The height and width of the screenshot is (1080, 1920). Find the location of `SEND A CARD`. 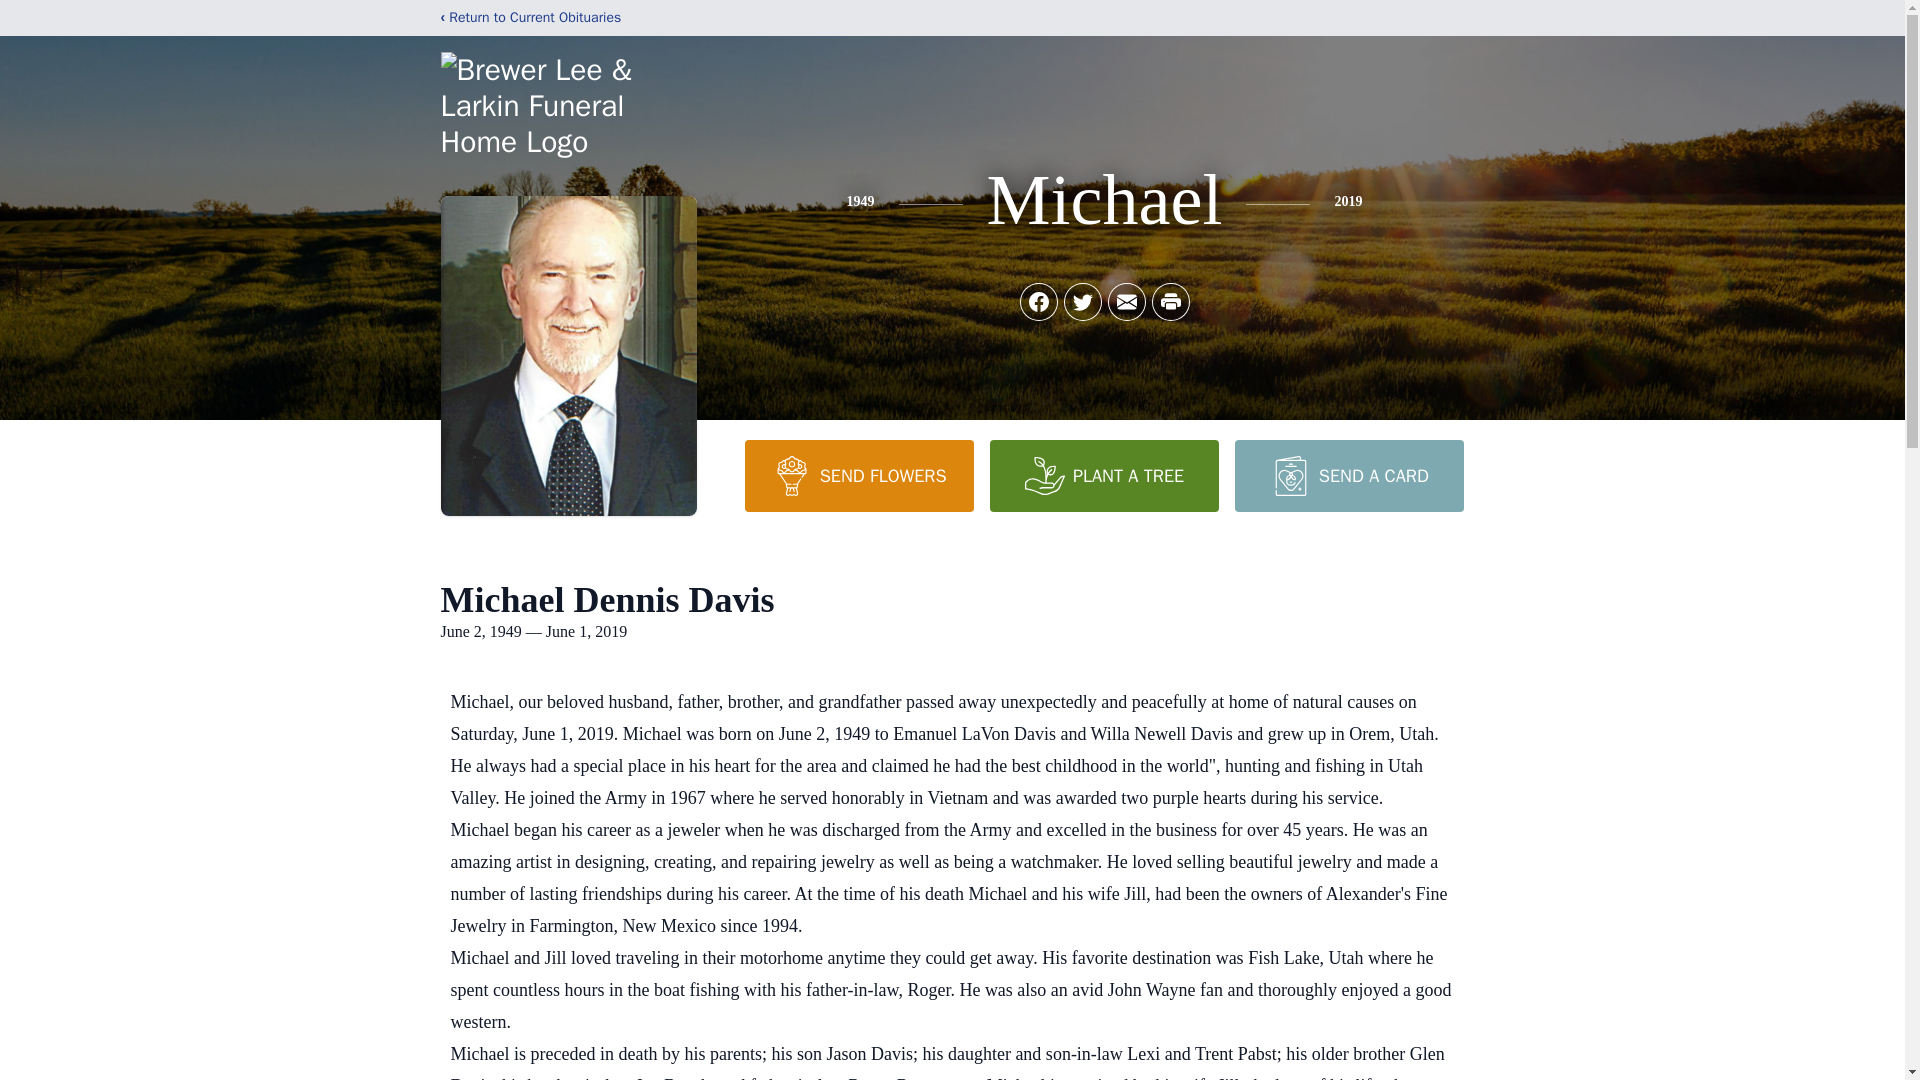

SEND A CARD is located at coordinates (1348, 475).